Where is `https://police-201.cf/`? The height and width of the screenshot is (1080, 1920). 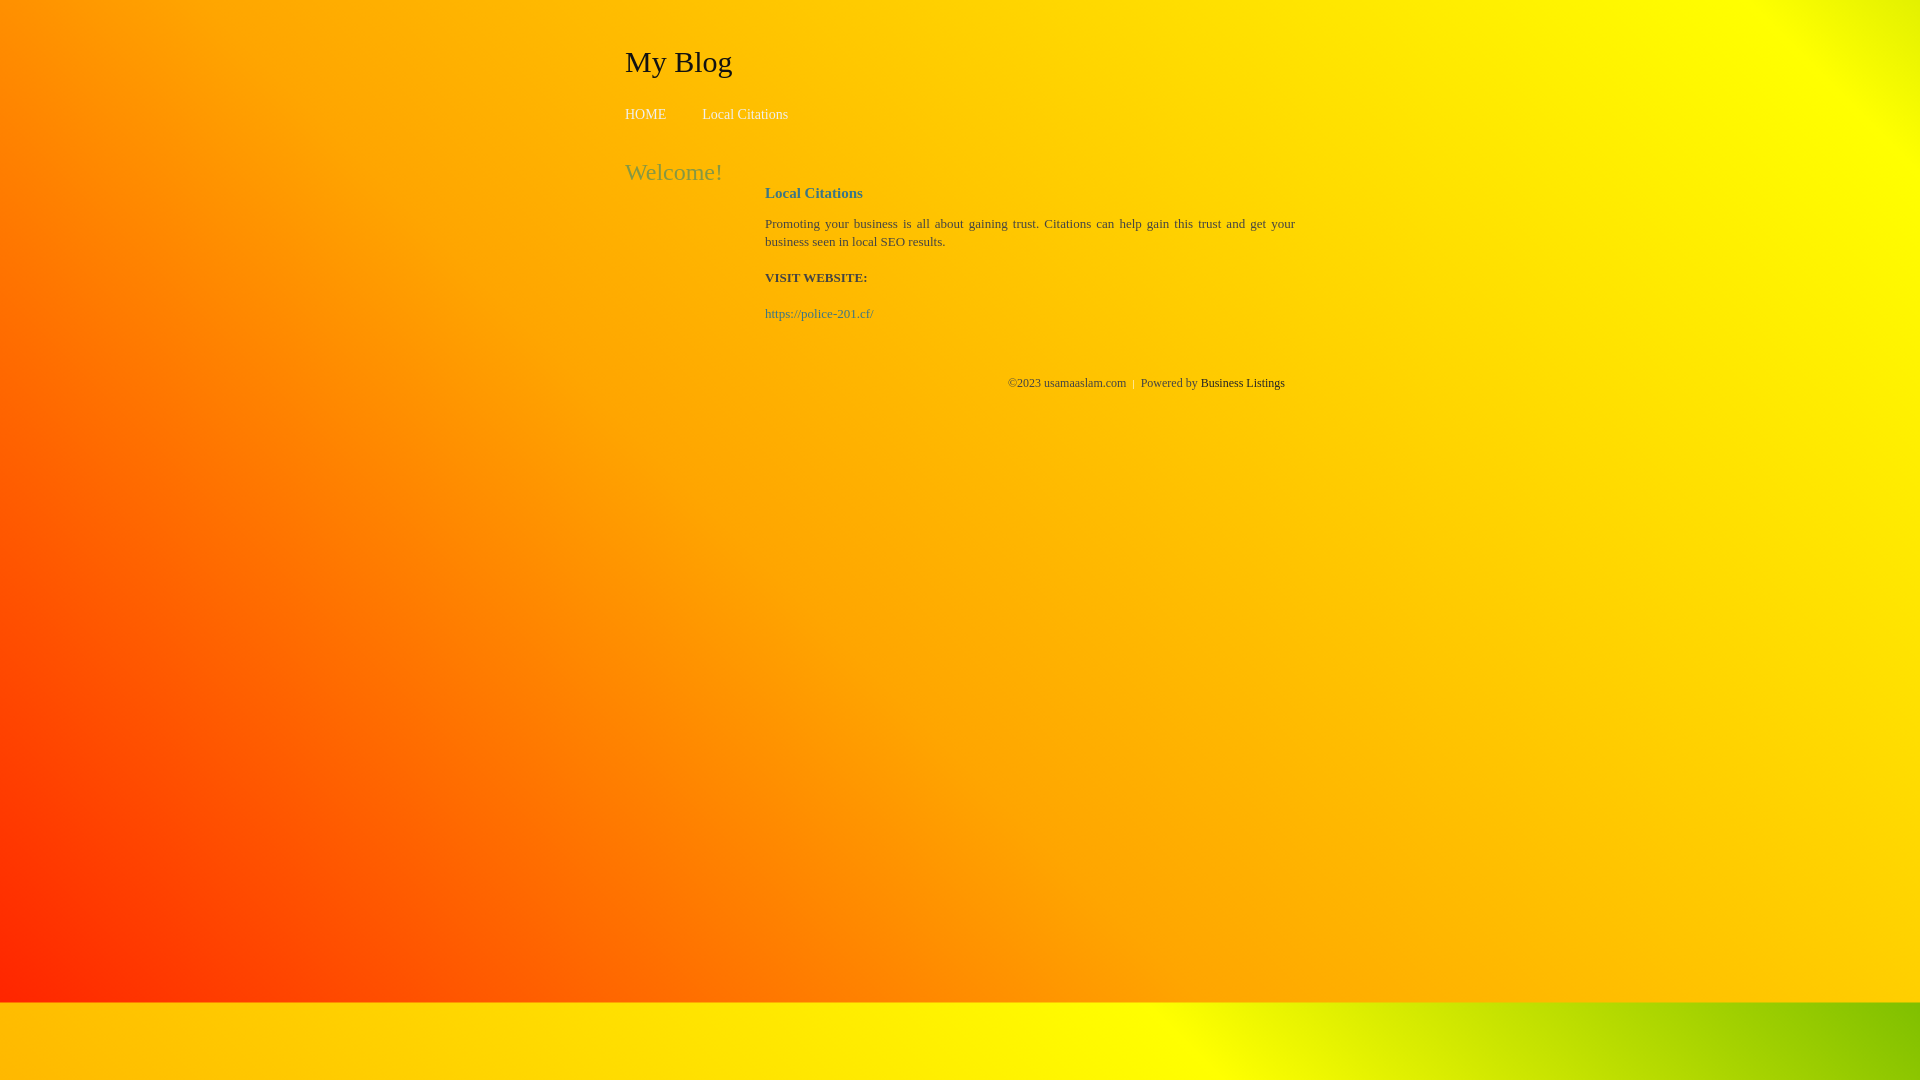
https://police-201.cf/ is located at coordinates (820, 314).